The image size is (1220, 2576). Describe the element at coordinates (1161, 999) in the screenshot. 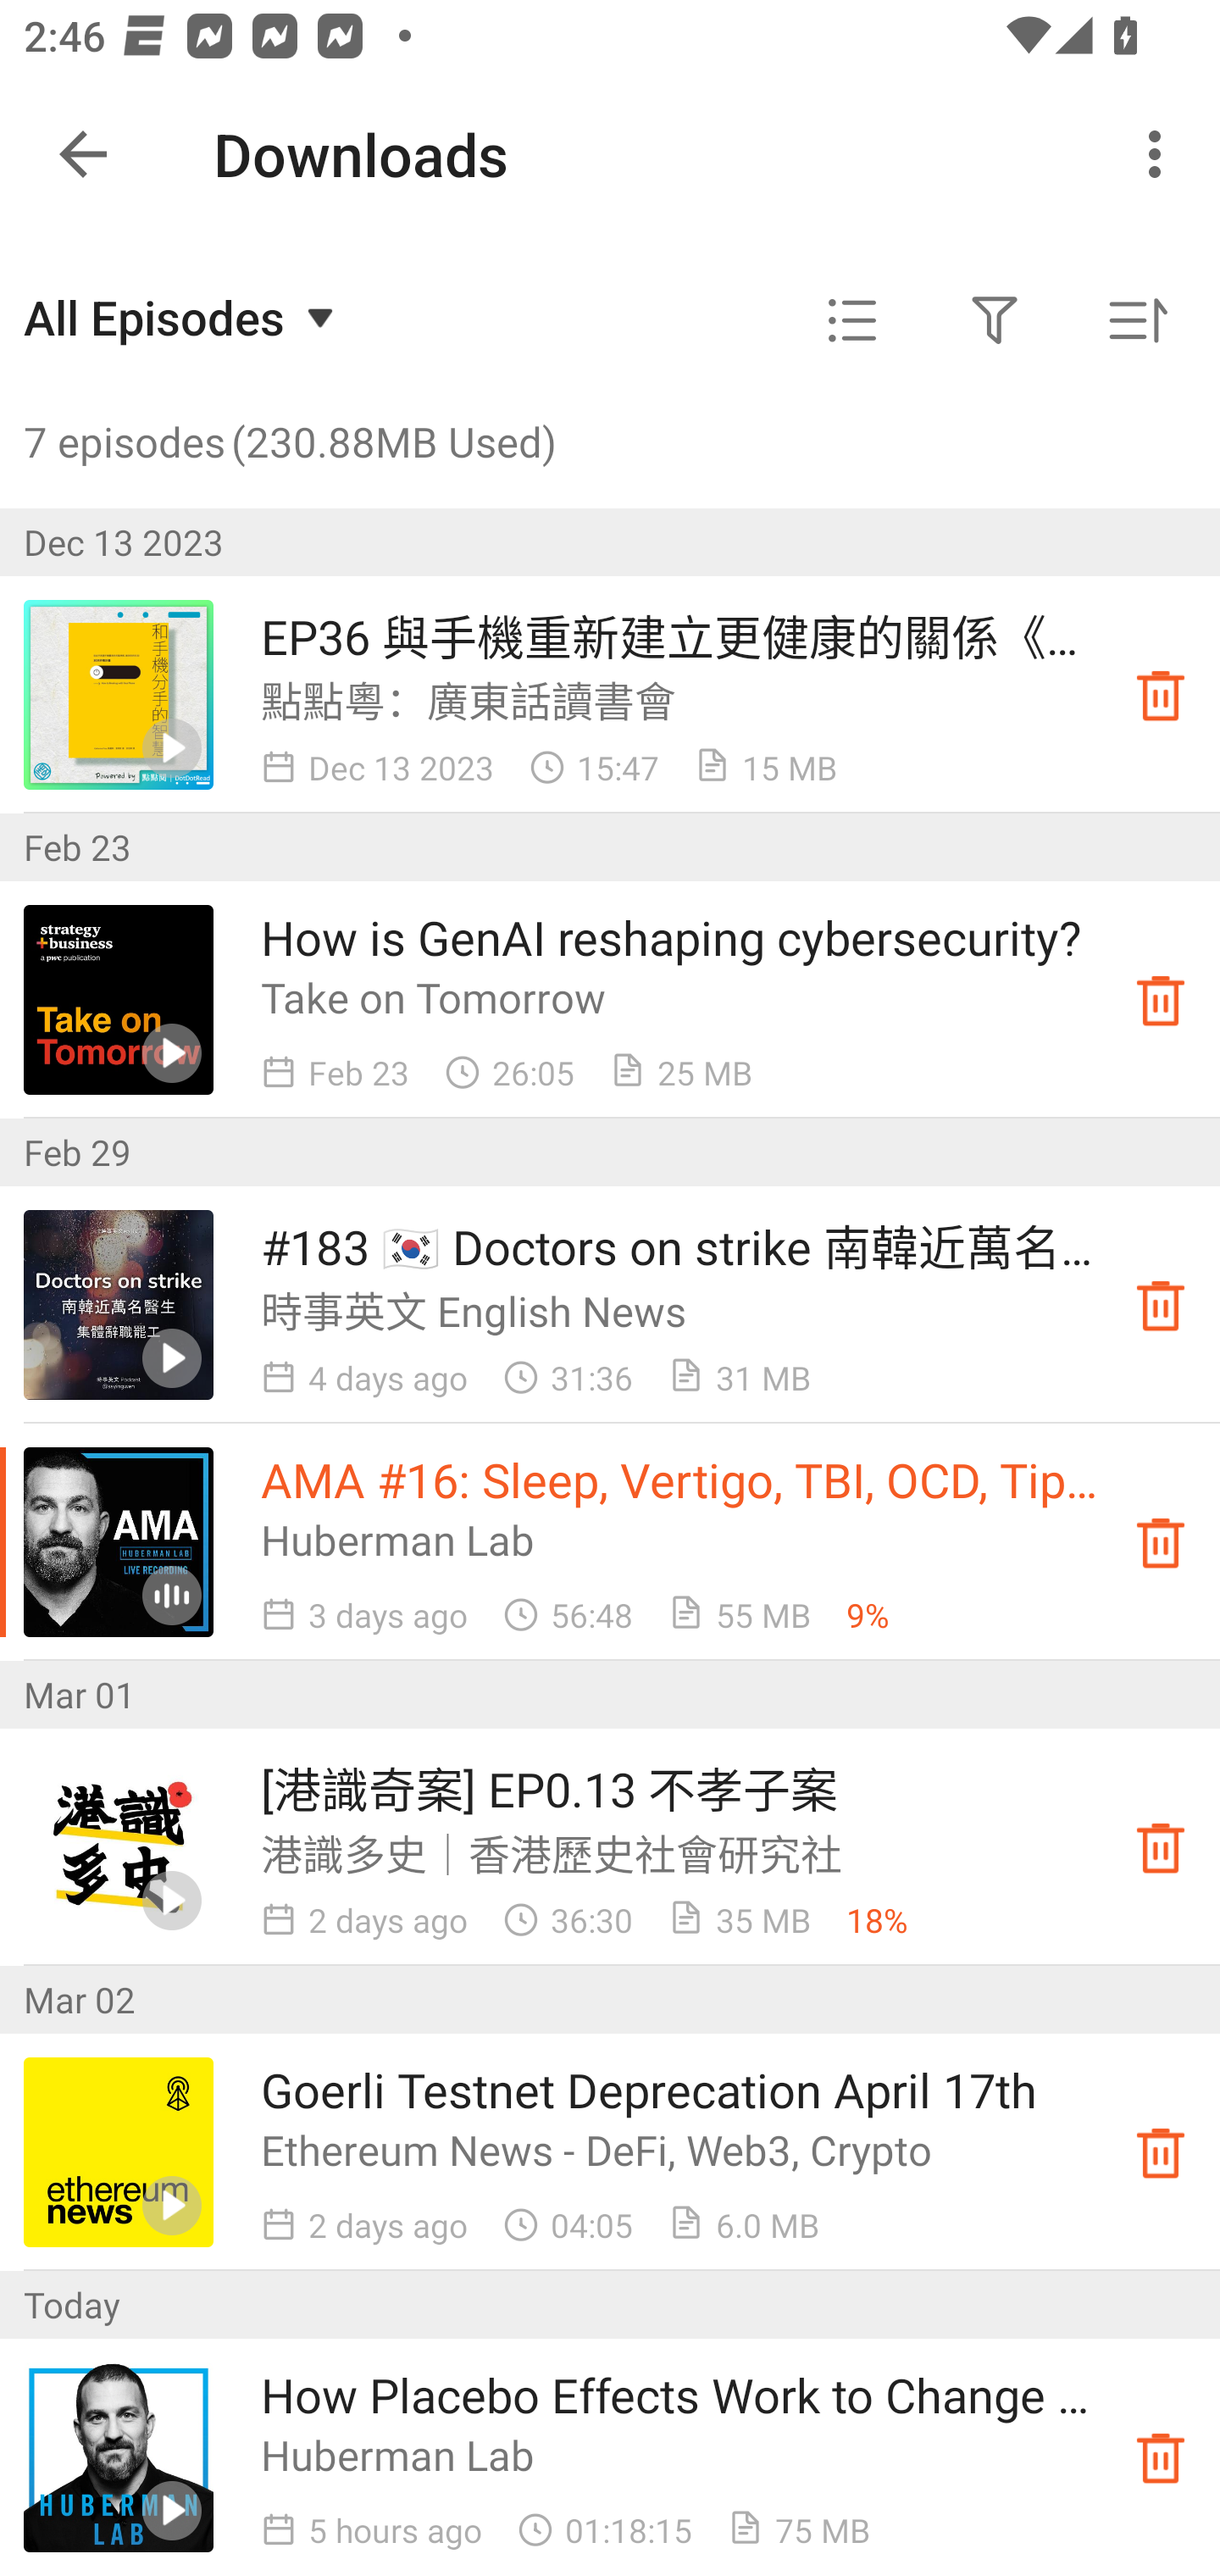

I see `Downloaded` at that location.